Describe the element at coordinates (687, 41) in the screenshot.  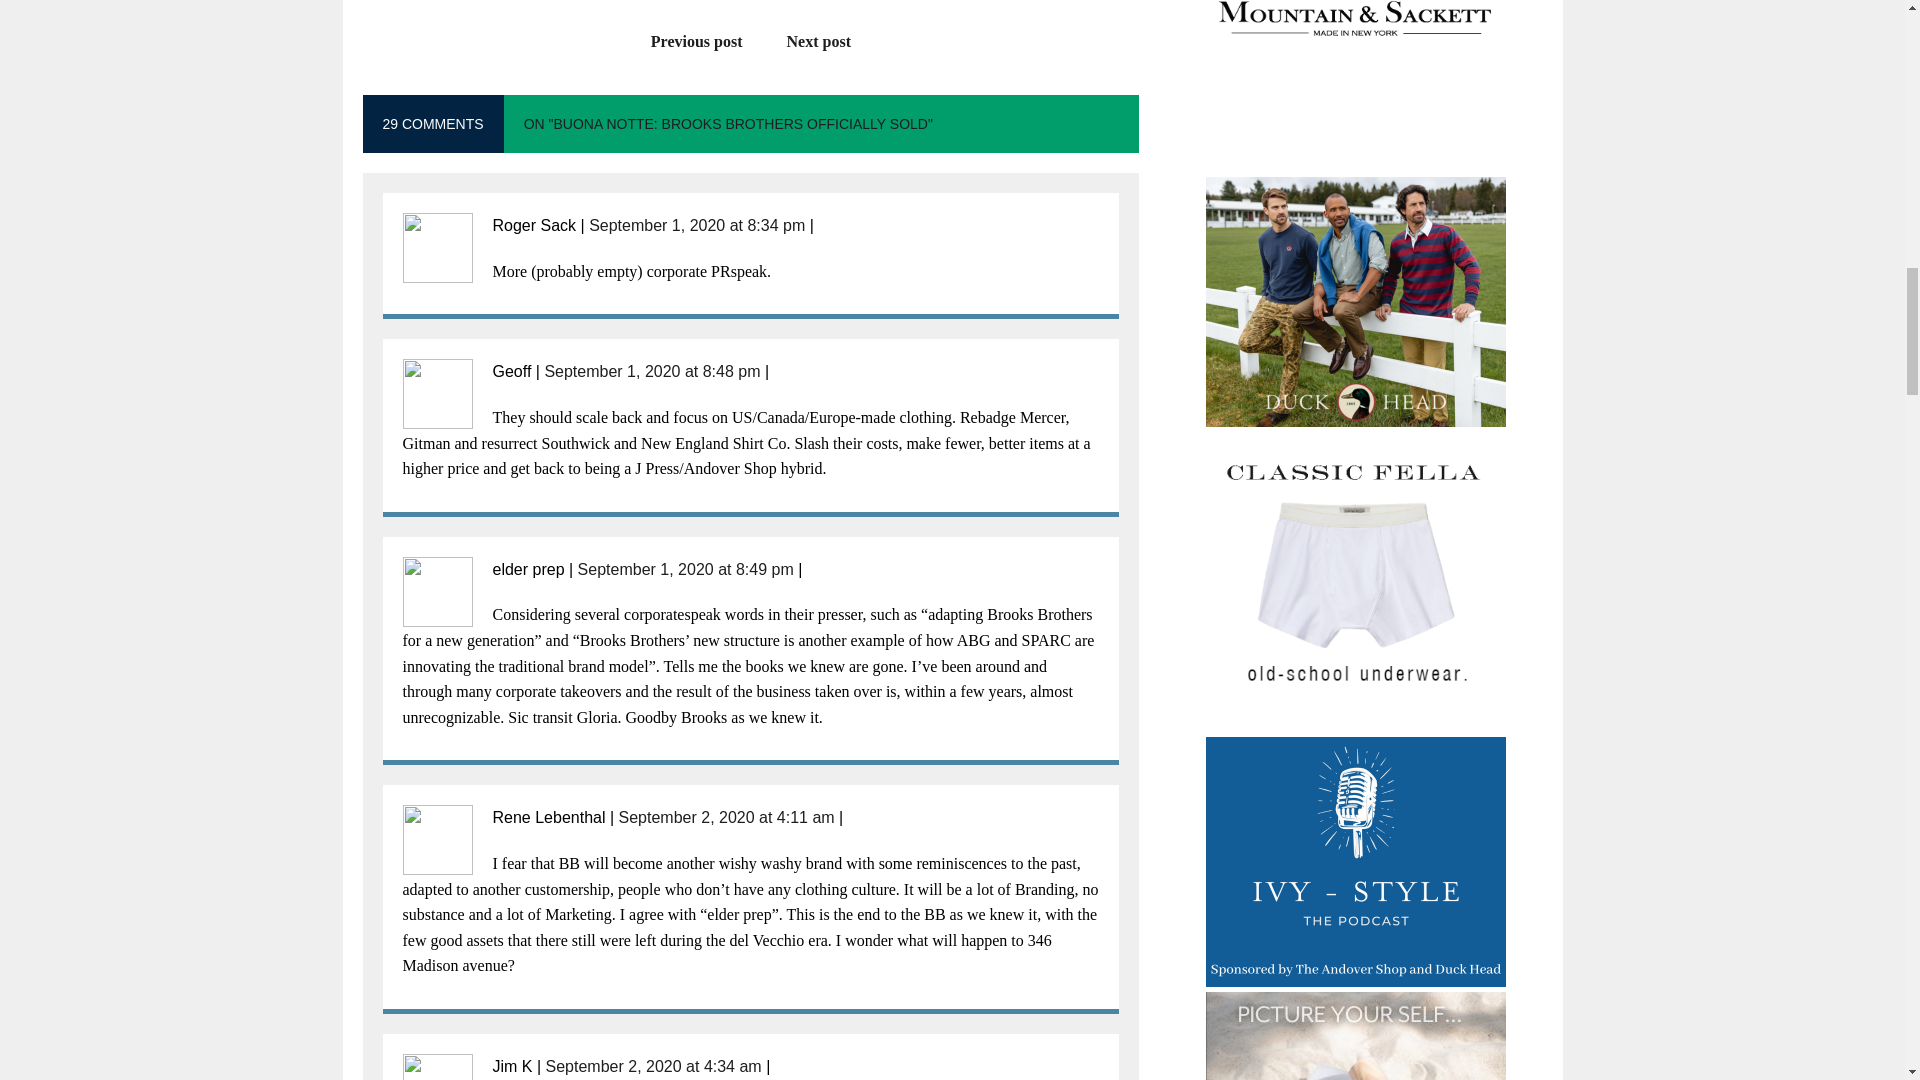
I see `Previous post` at that location.